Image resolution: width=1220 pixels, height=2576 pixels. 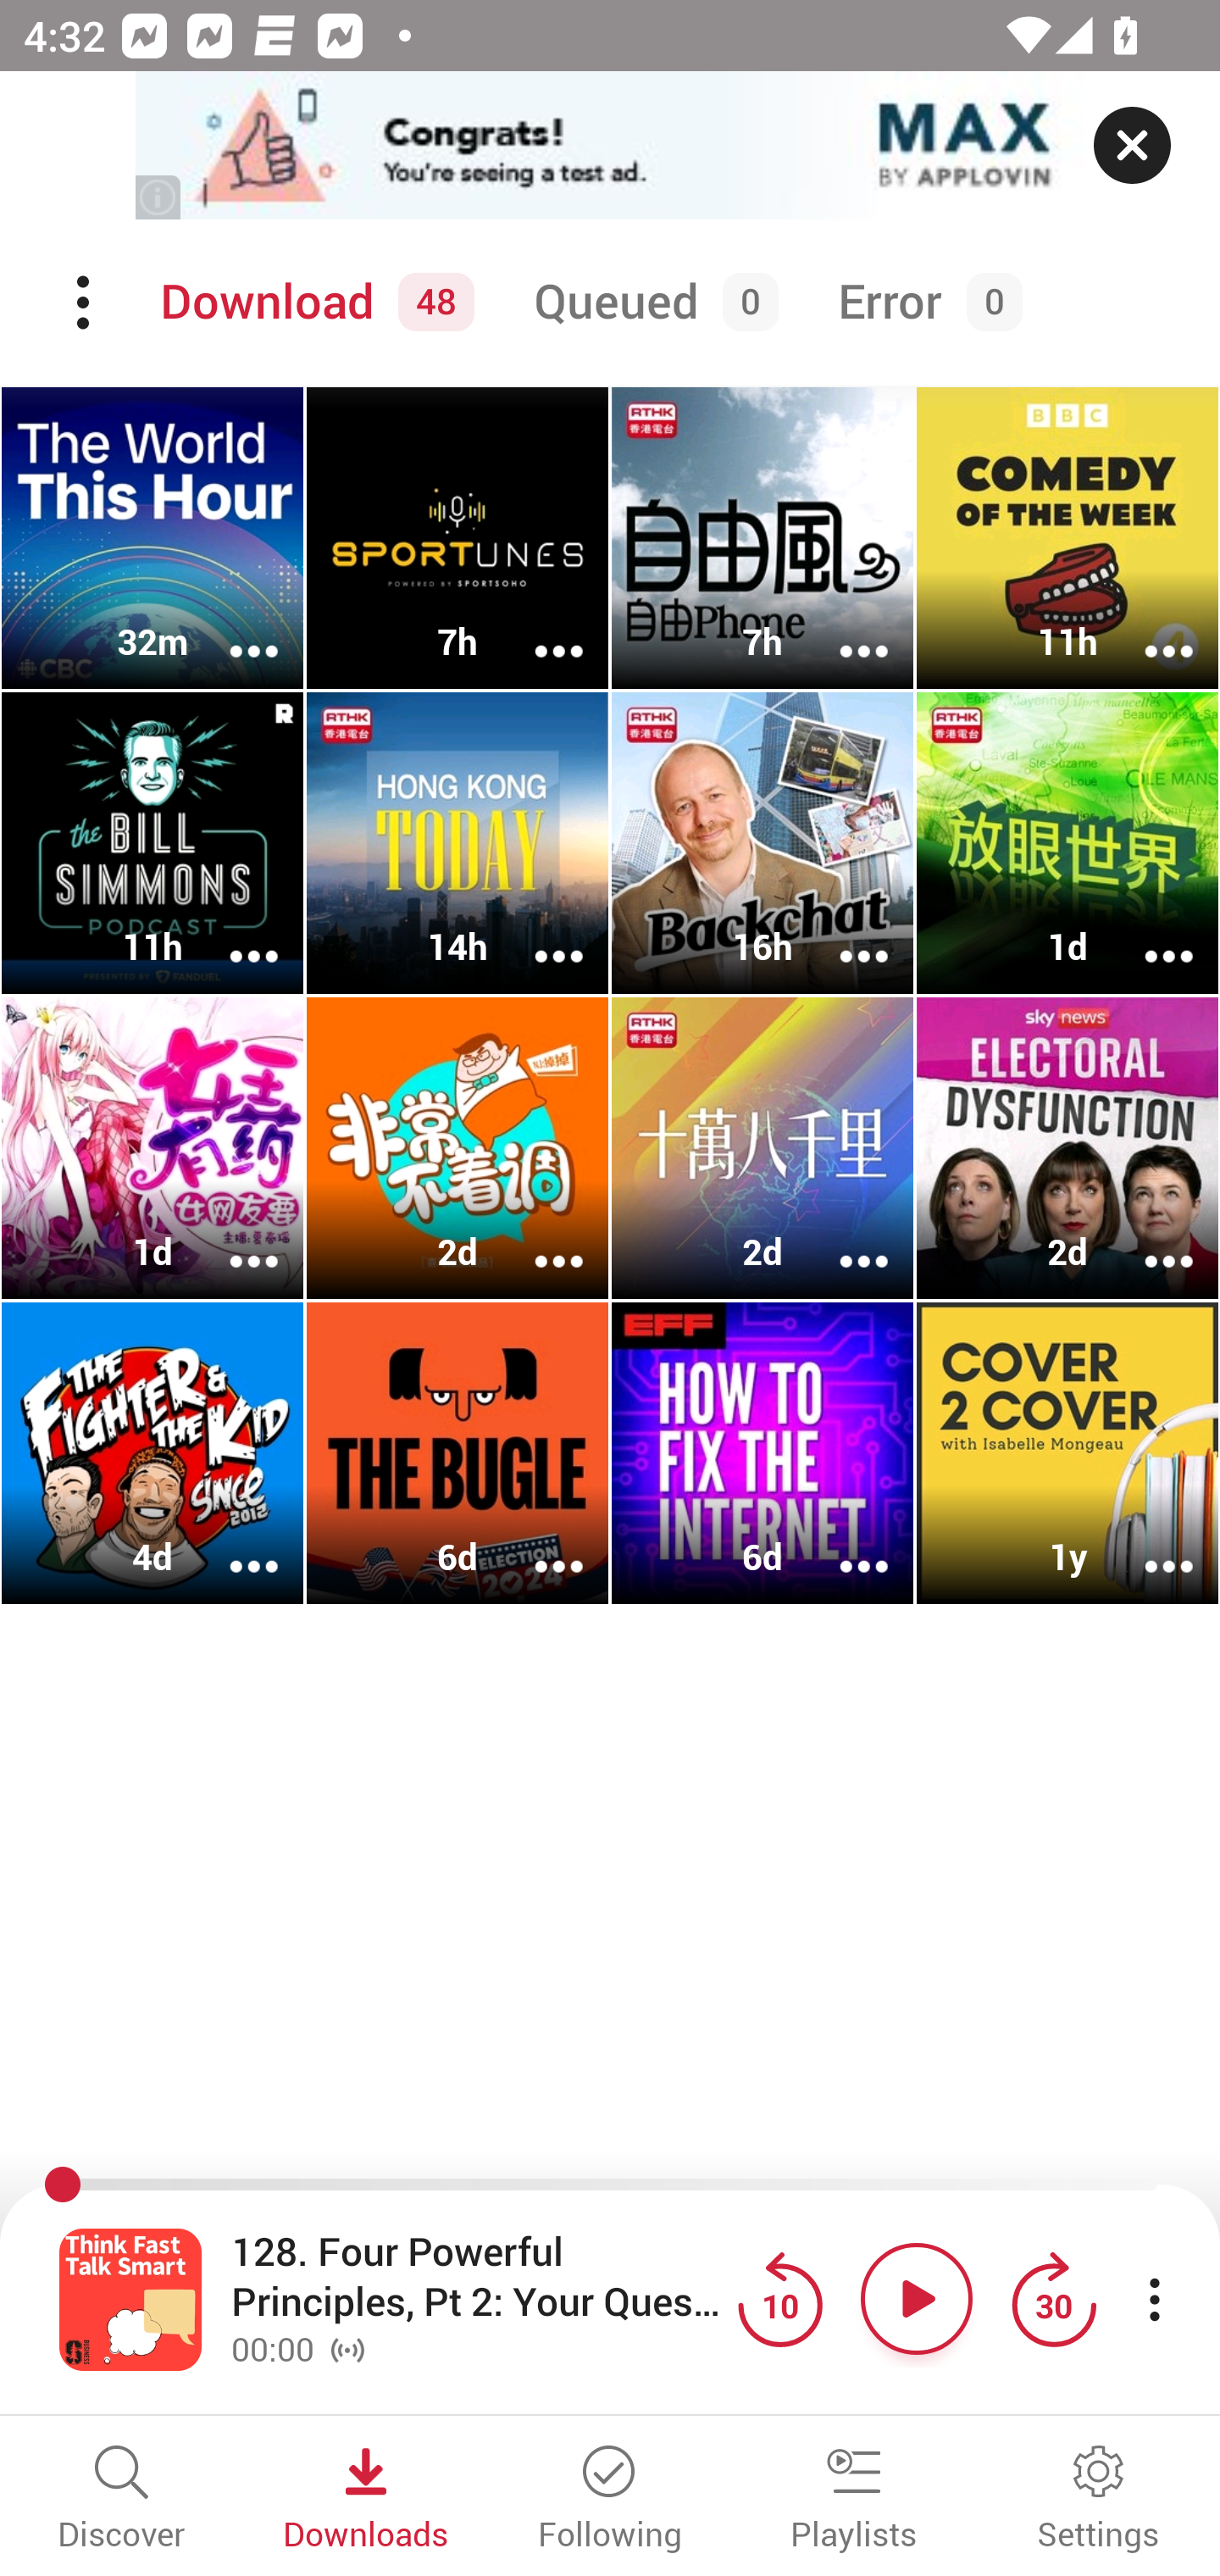 I want to click on More options, so click(x=1147, y=935).